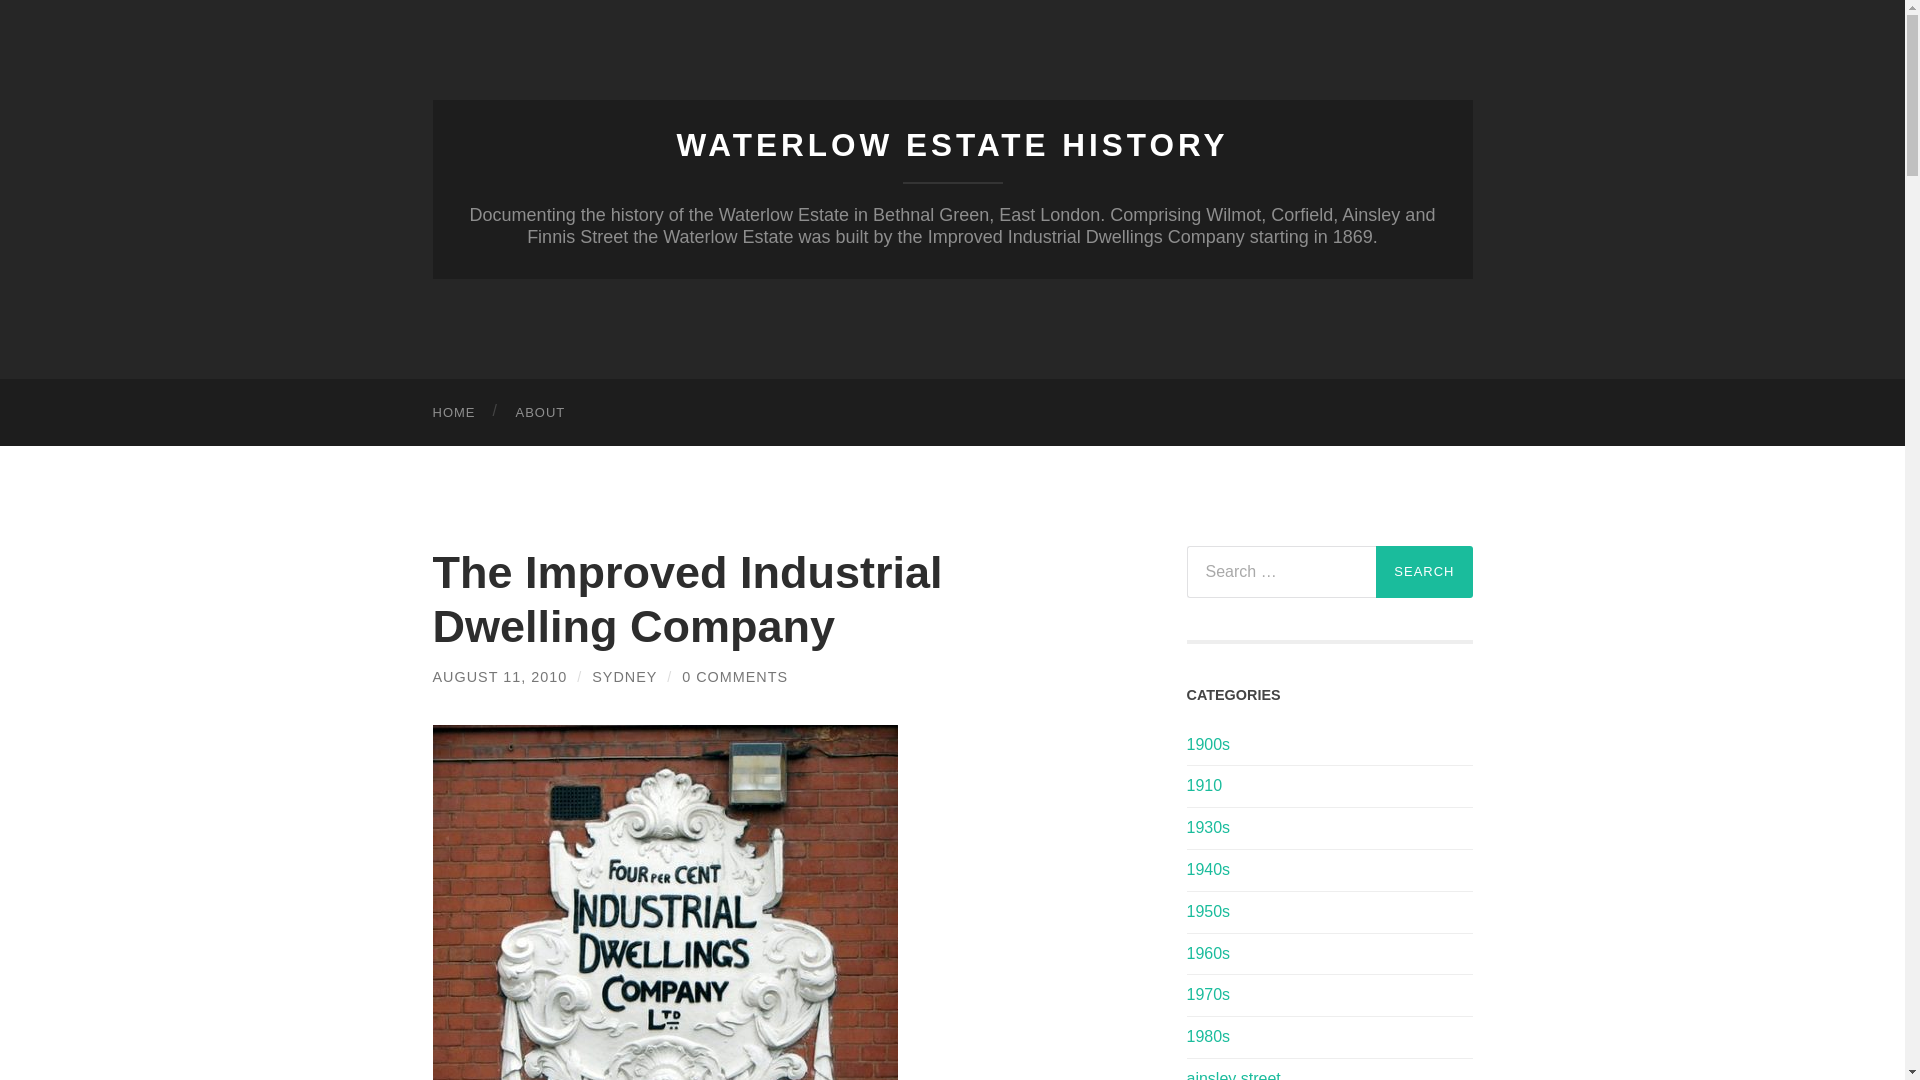 This screenshot has height=1080, width=1920. What do you see at coordinates (1208, 911) in the screenshot?
I see `1950s` at bounding box center [1208, 911].